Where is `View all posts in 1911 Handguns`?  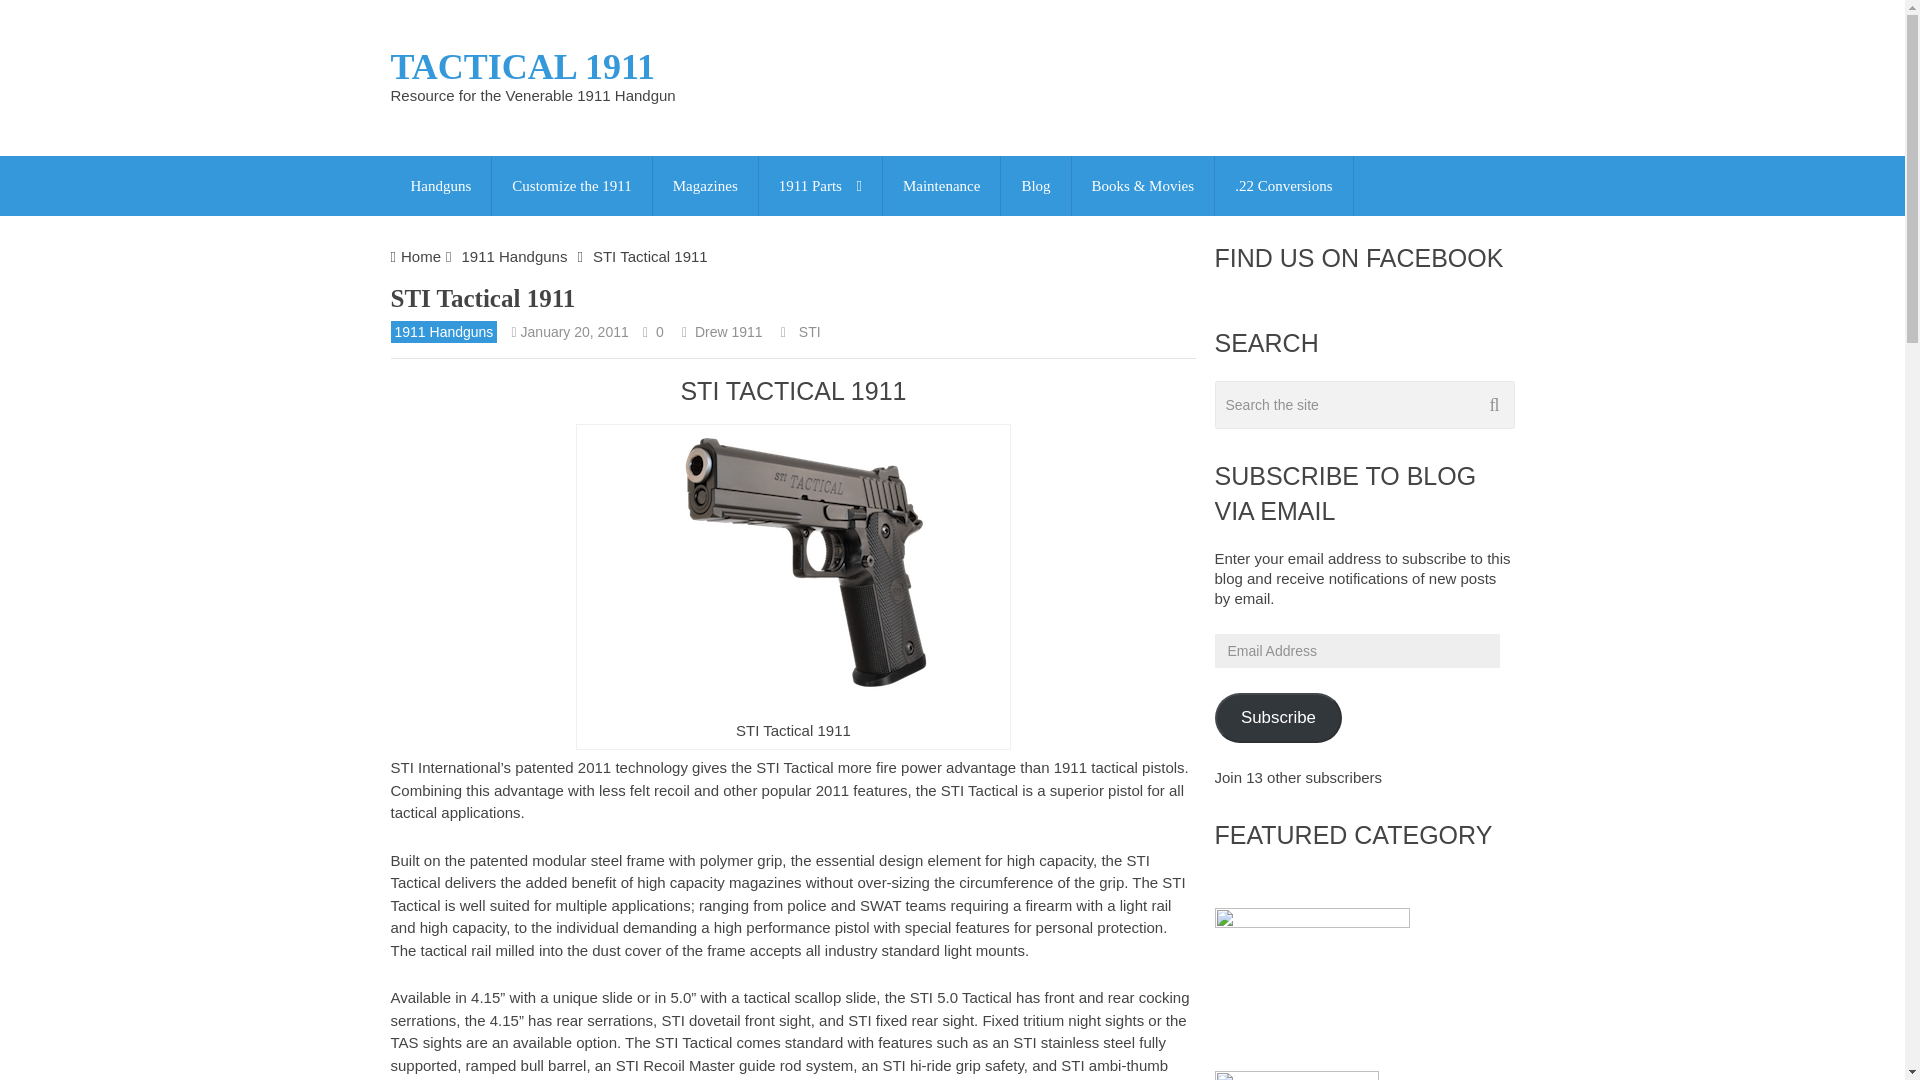 View all posts in 1911 Handguns is located at coordinates (443, 332).